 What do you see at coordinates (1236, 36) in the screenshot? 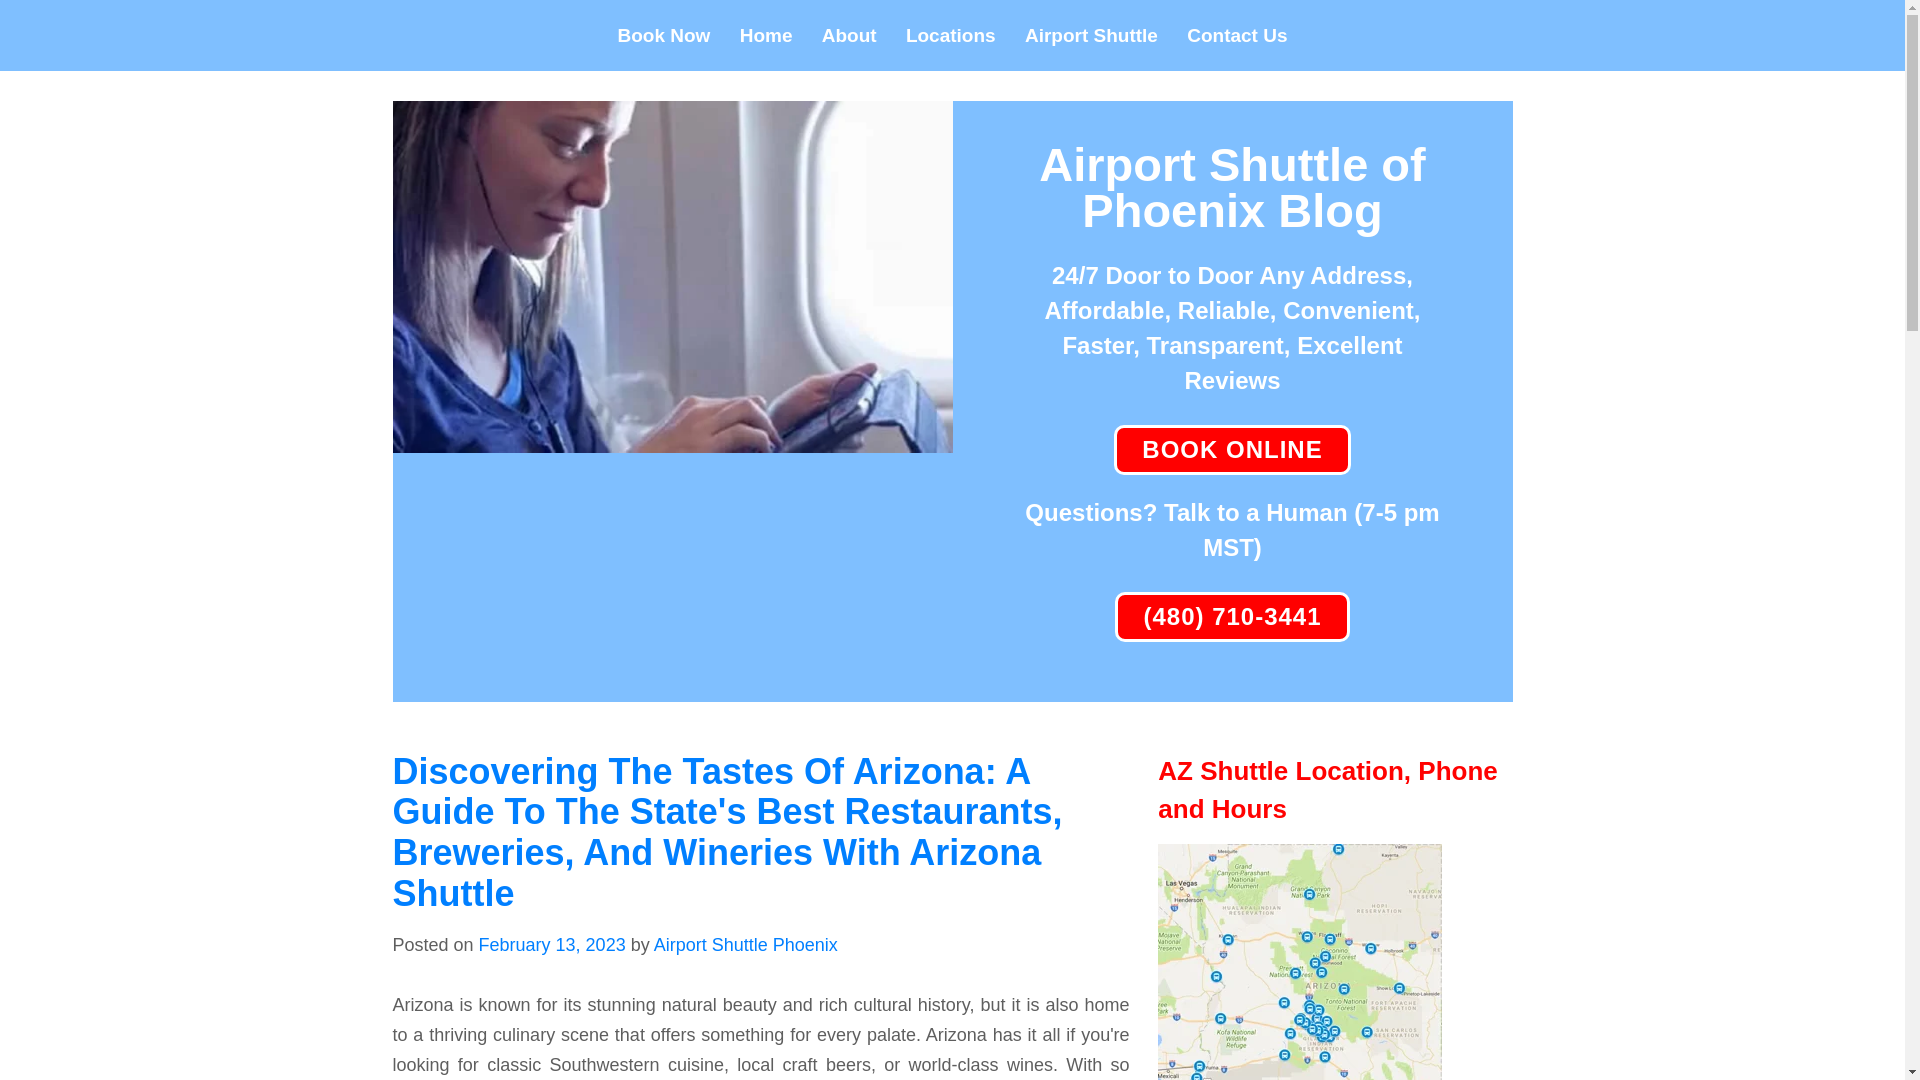
I see `Contact Us` at bounding box center [1236, 36].